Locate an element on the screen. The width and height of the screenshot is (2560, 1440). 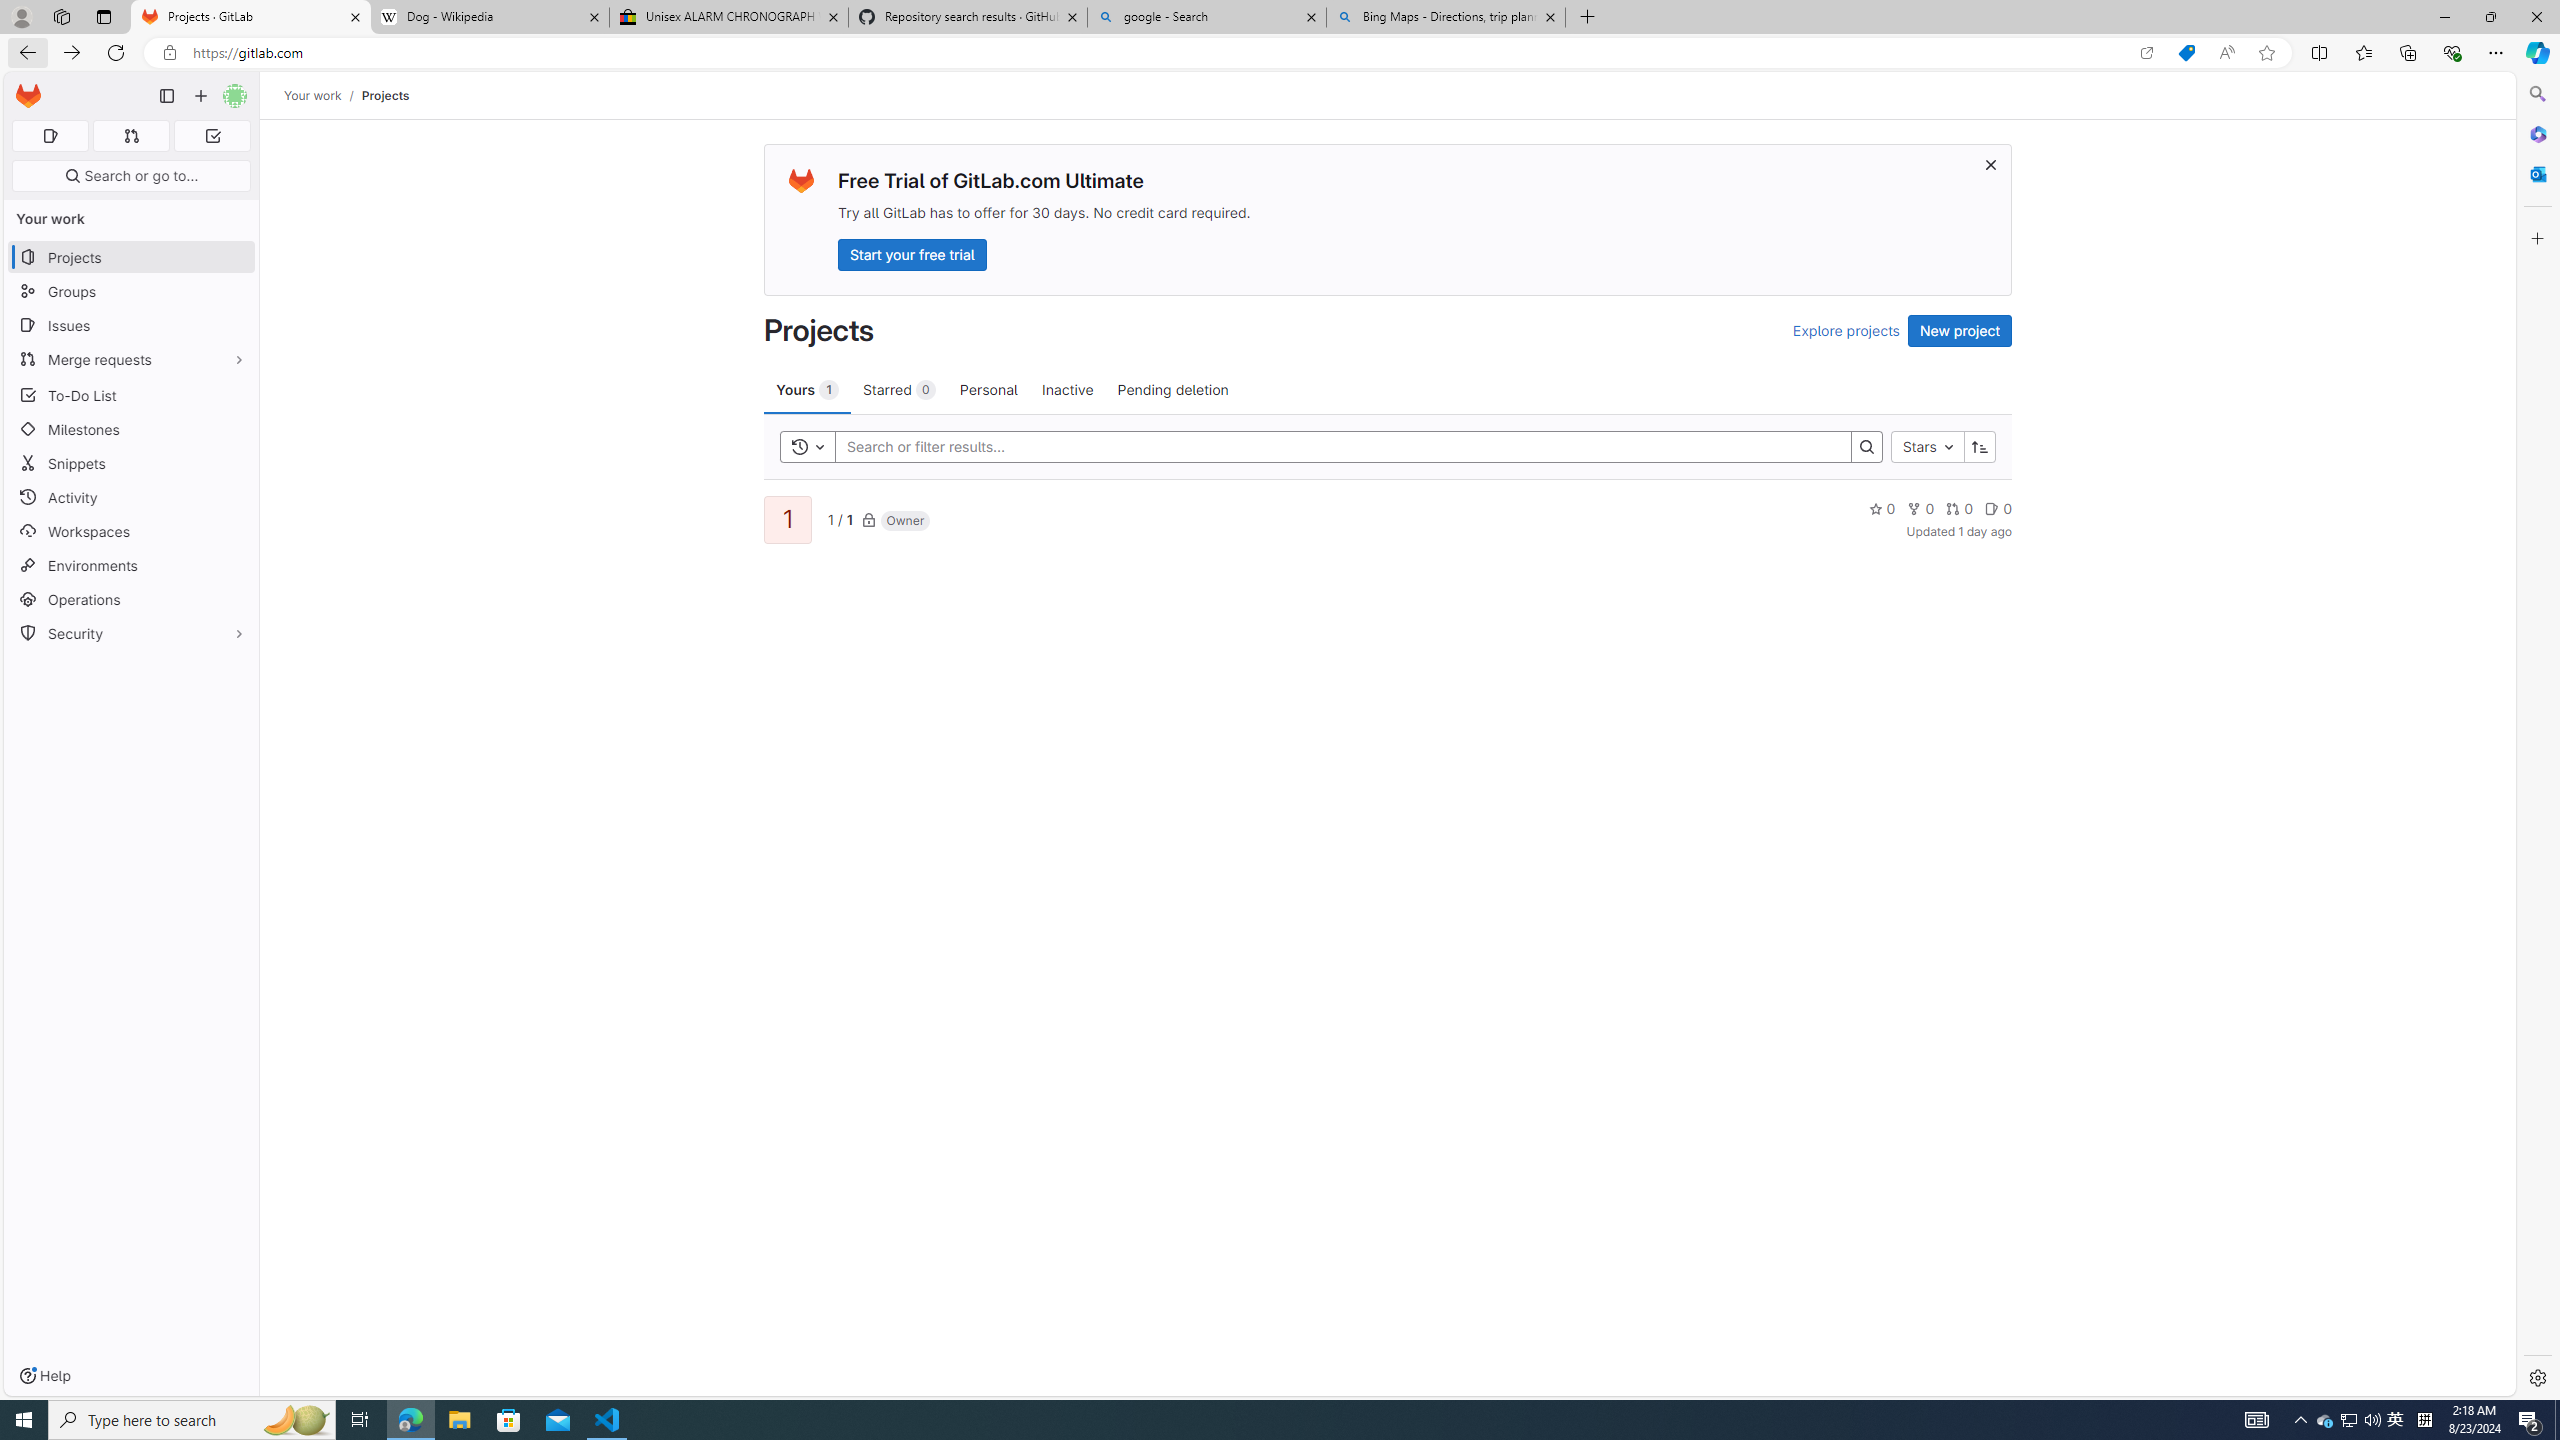
Security is located at coordinates (132, 632).